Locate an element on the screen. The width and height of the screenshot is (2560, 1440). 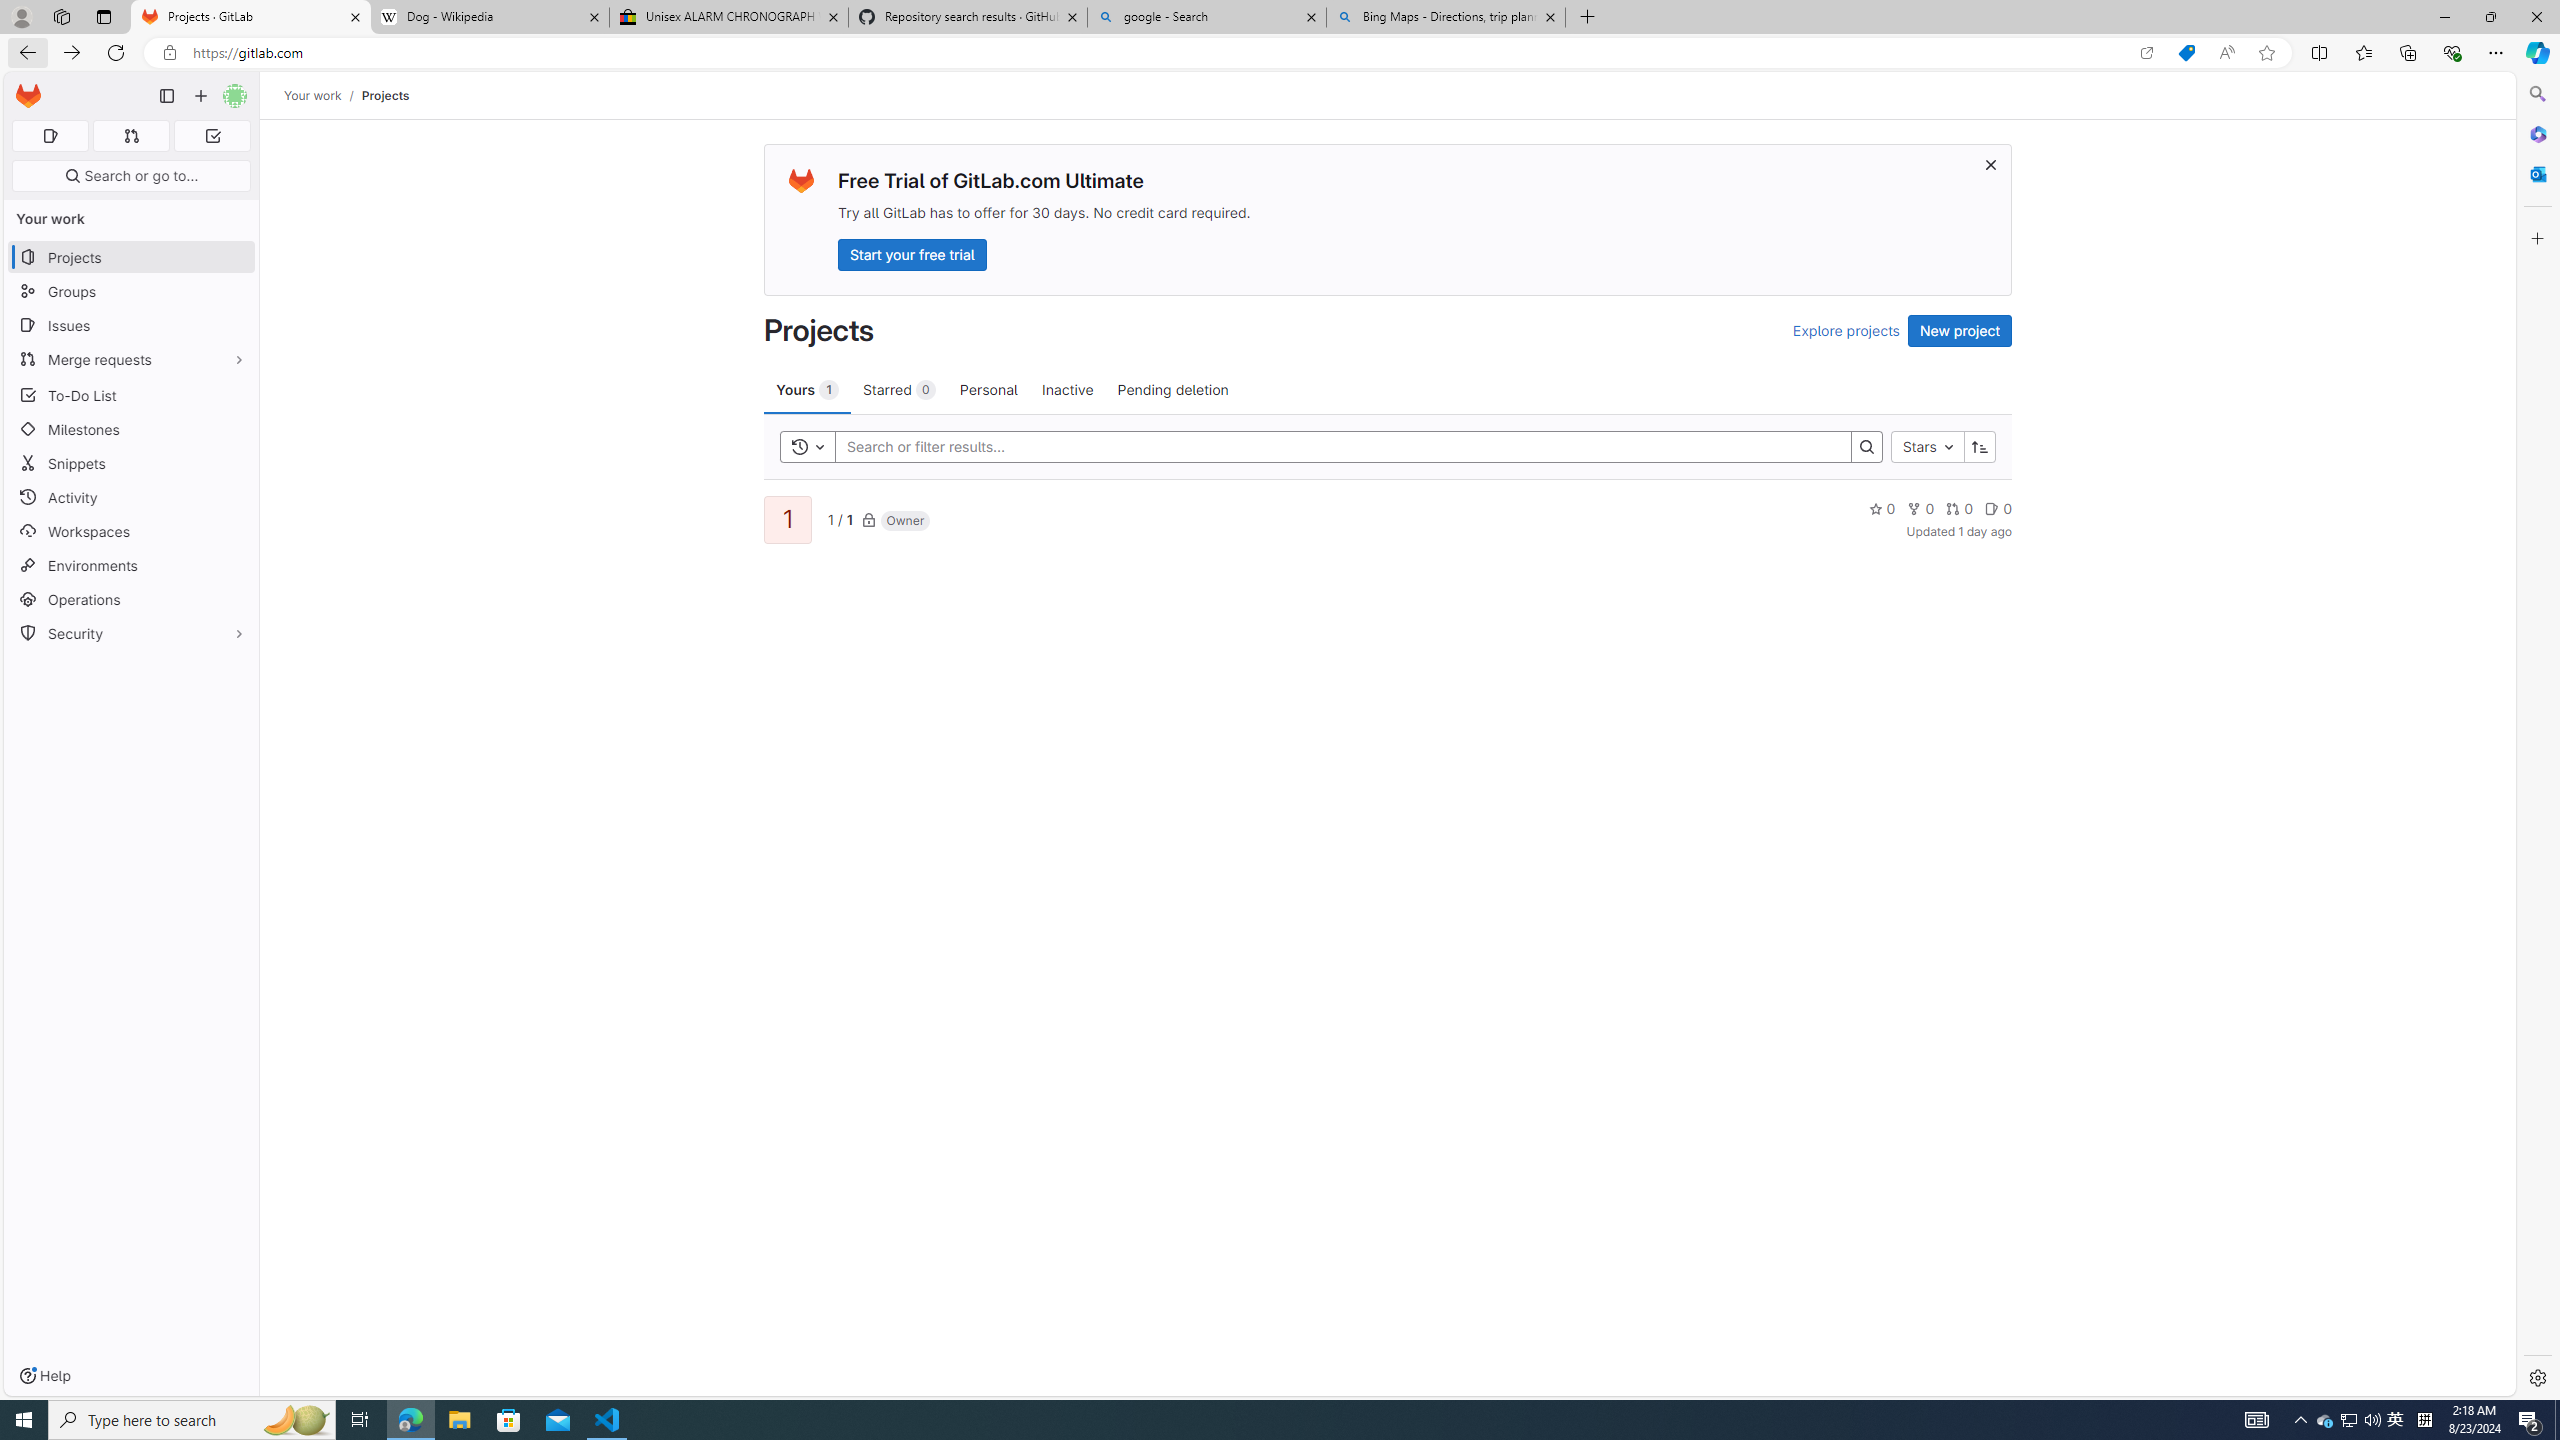
Security is located at coordinates (132, 632).